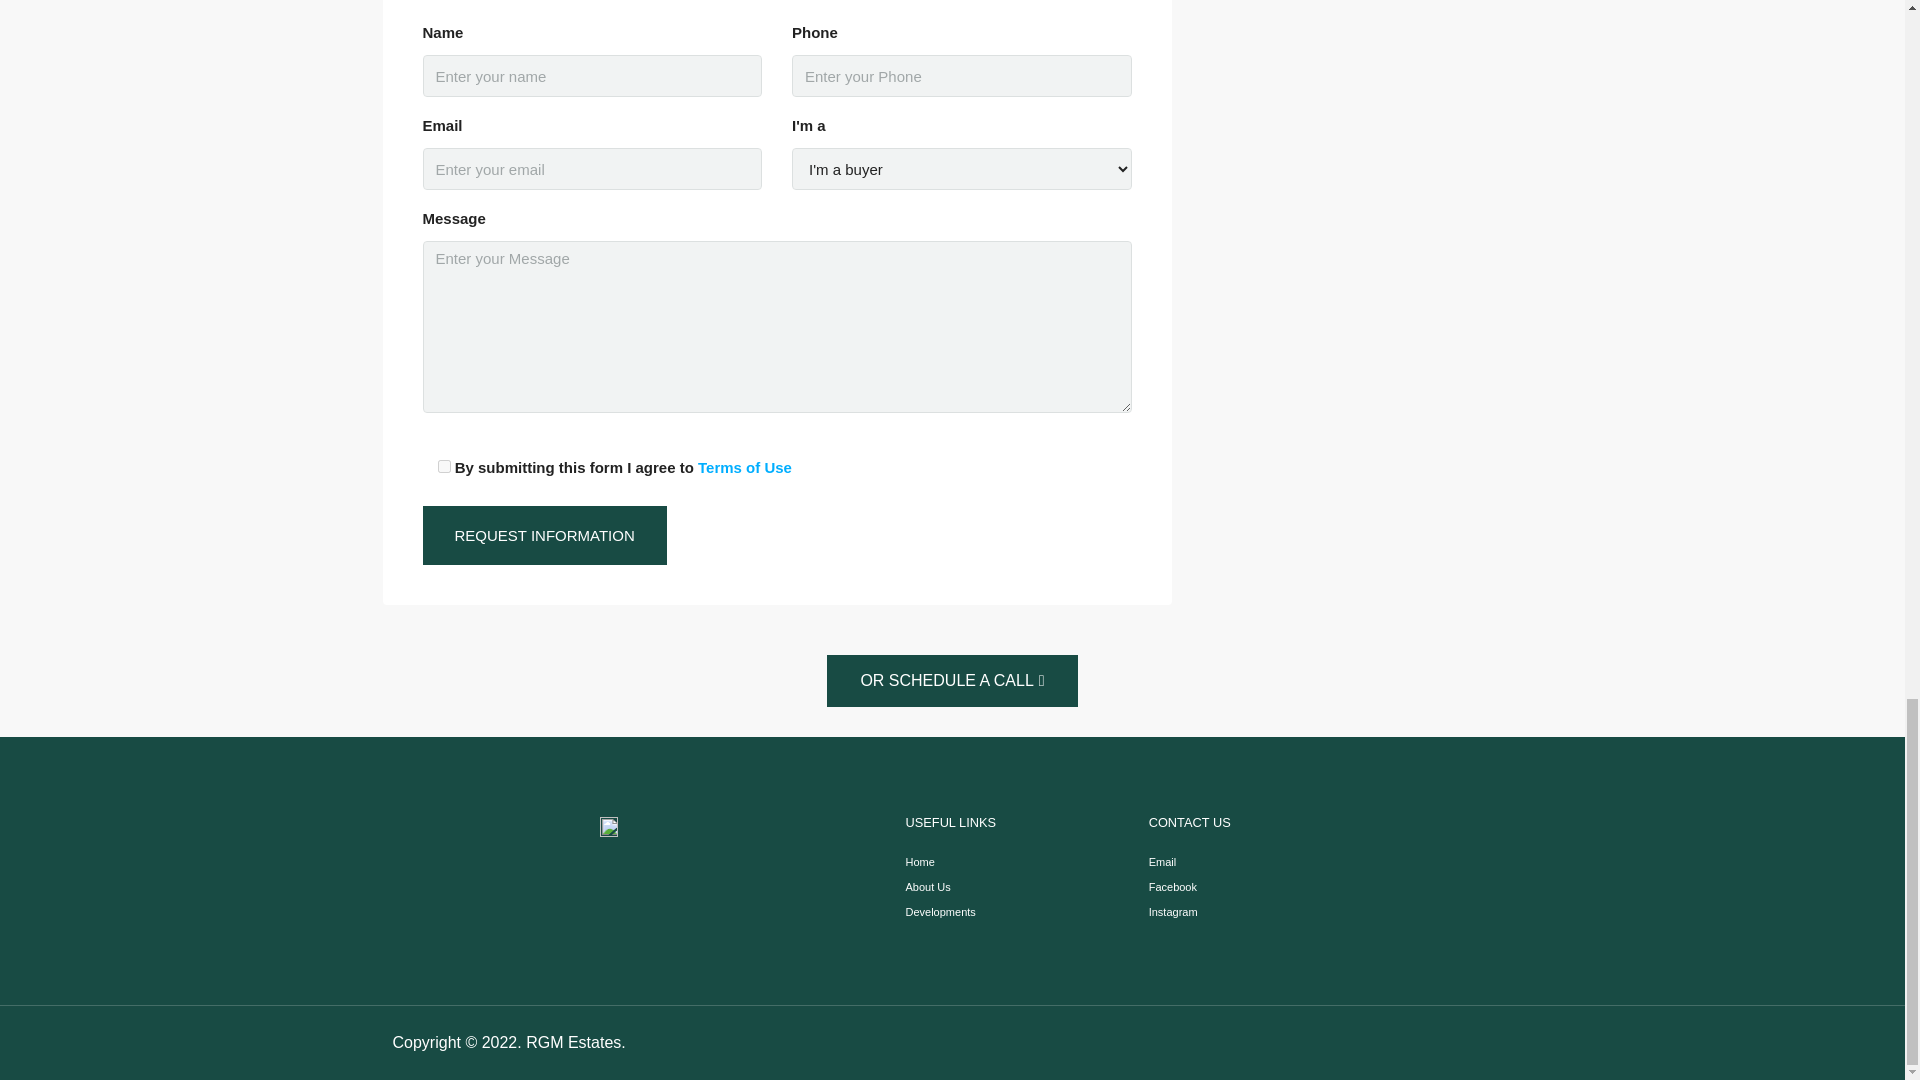  What do you see at coordinates (444, 466) in the screenshot?
I see `1` at bounding box center [444, 466].